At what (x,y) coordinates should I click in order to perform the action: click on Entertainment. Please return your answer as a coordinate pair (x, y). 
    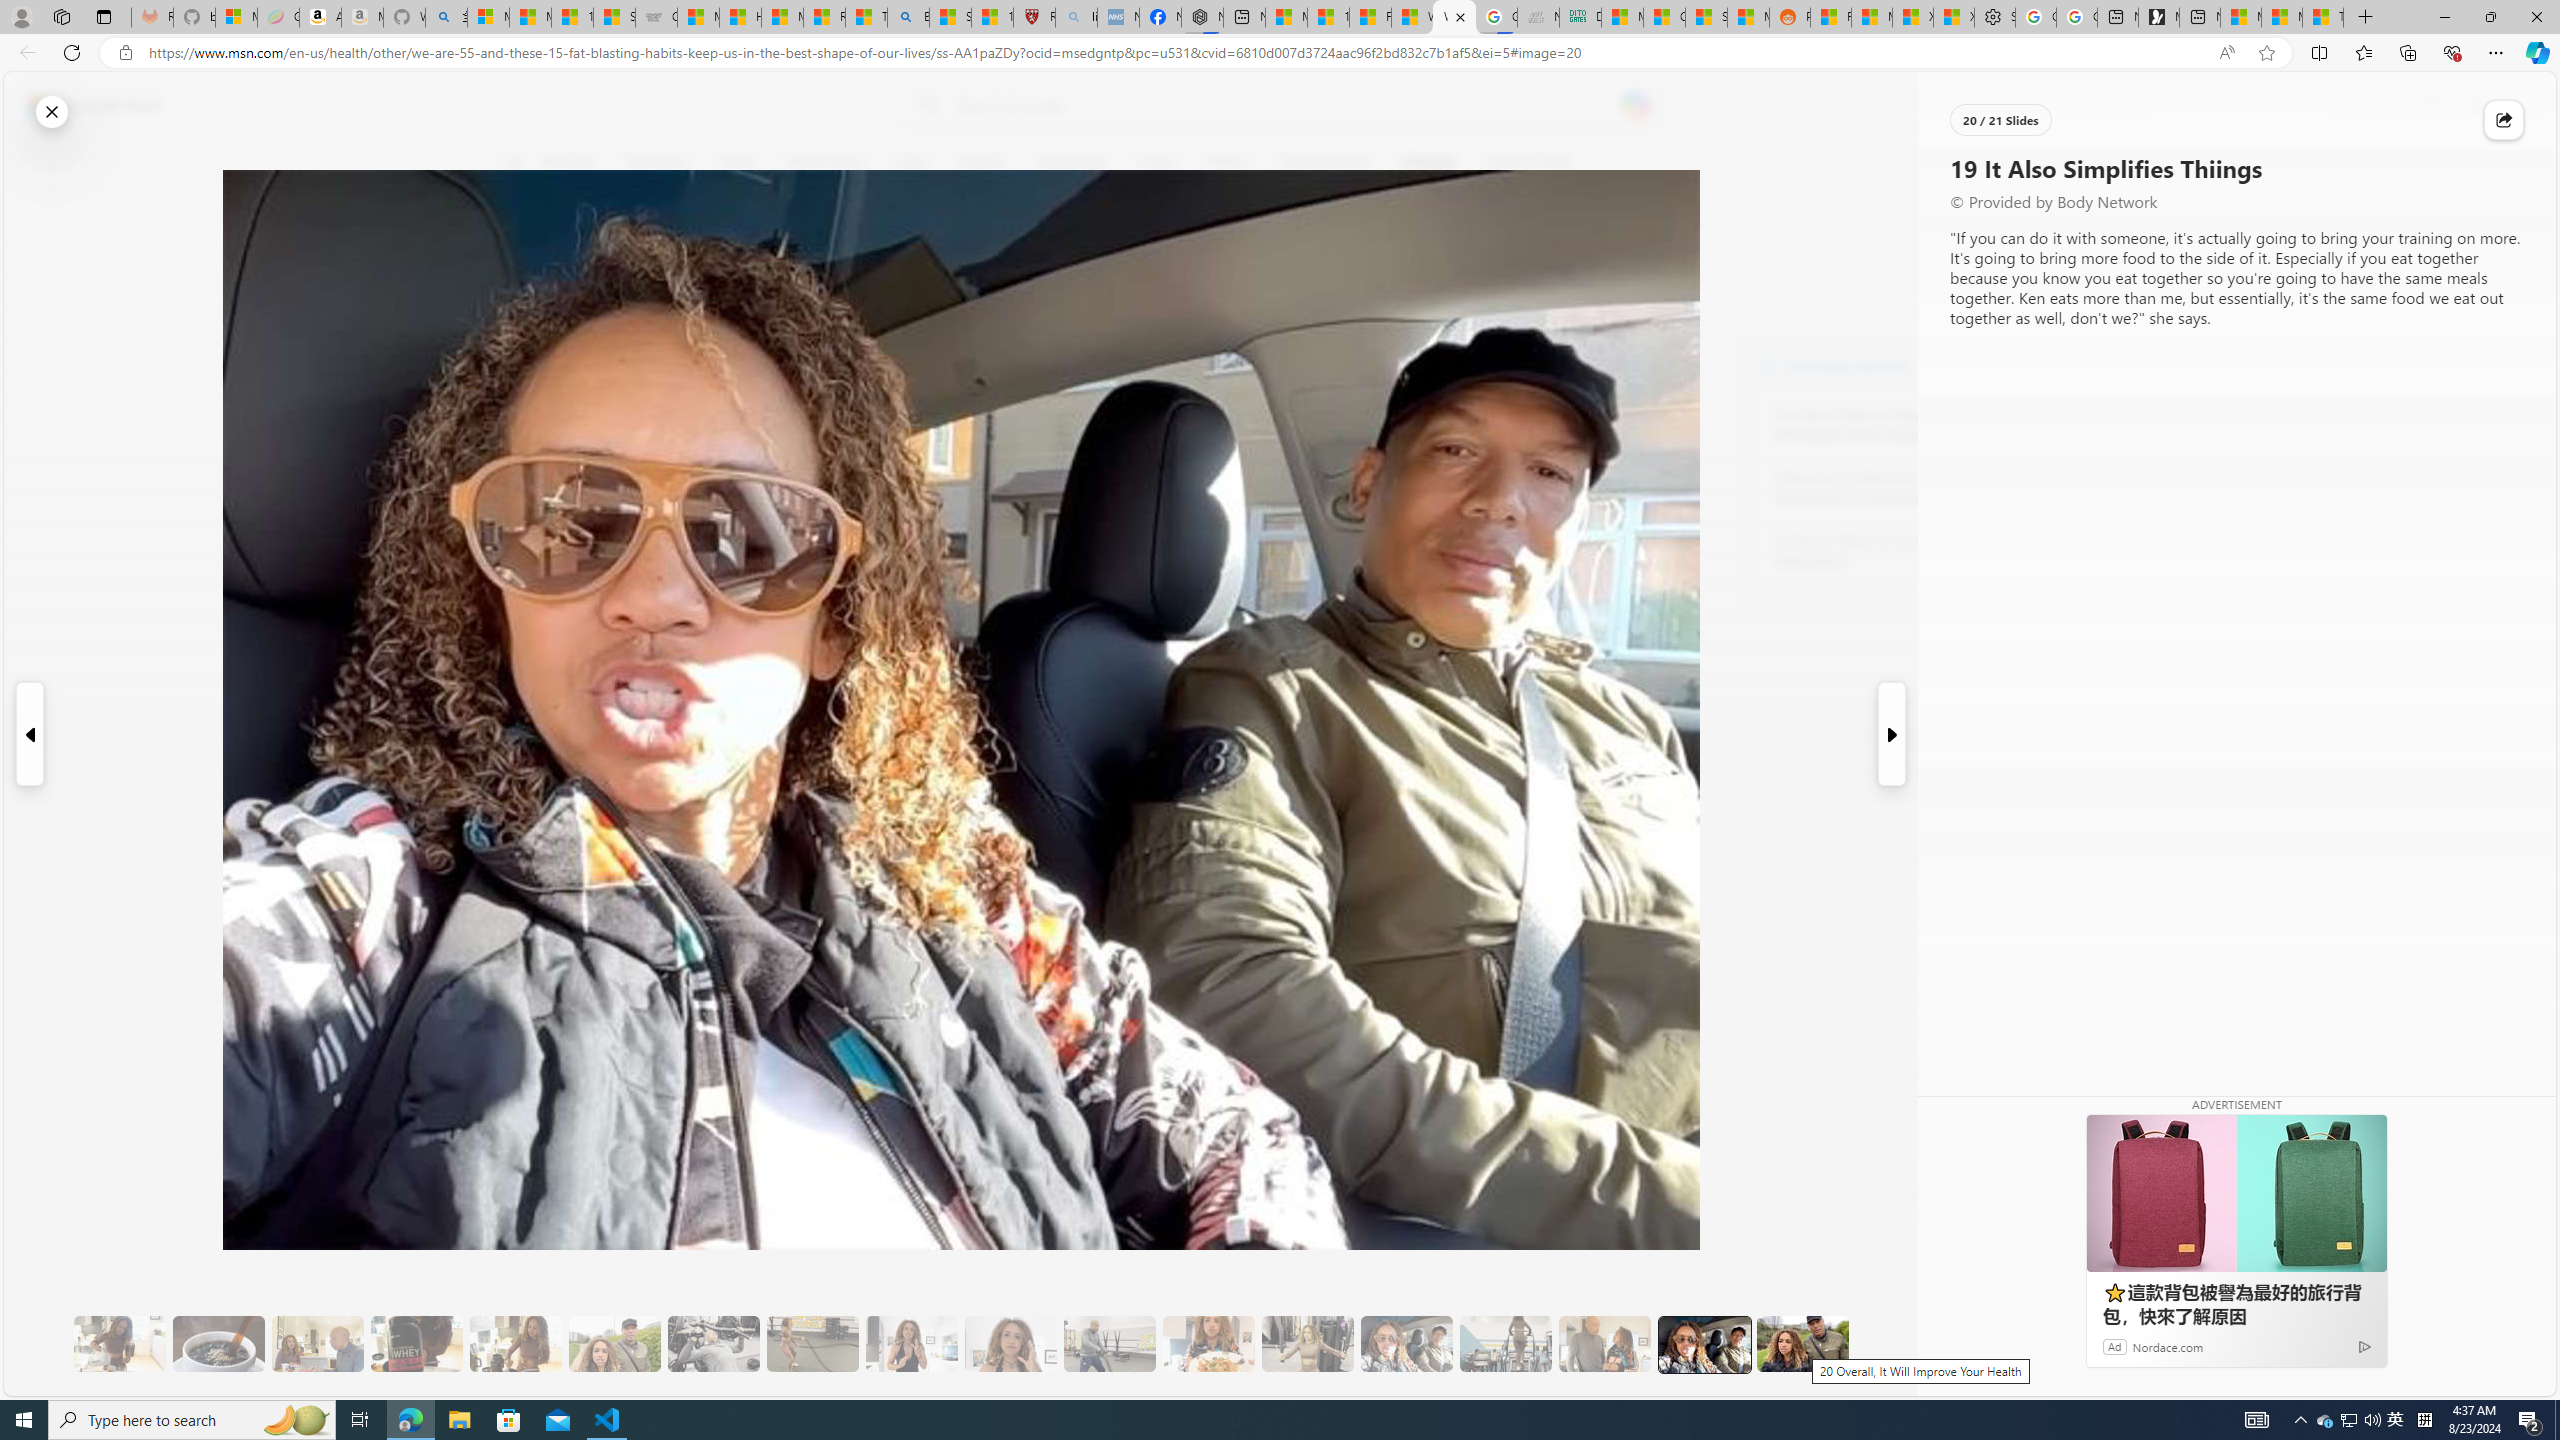
    Looking at the image, I should click on (1324, 163).